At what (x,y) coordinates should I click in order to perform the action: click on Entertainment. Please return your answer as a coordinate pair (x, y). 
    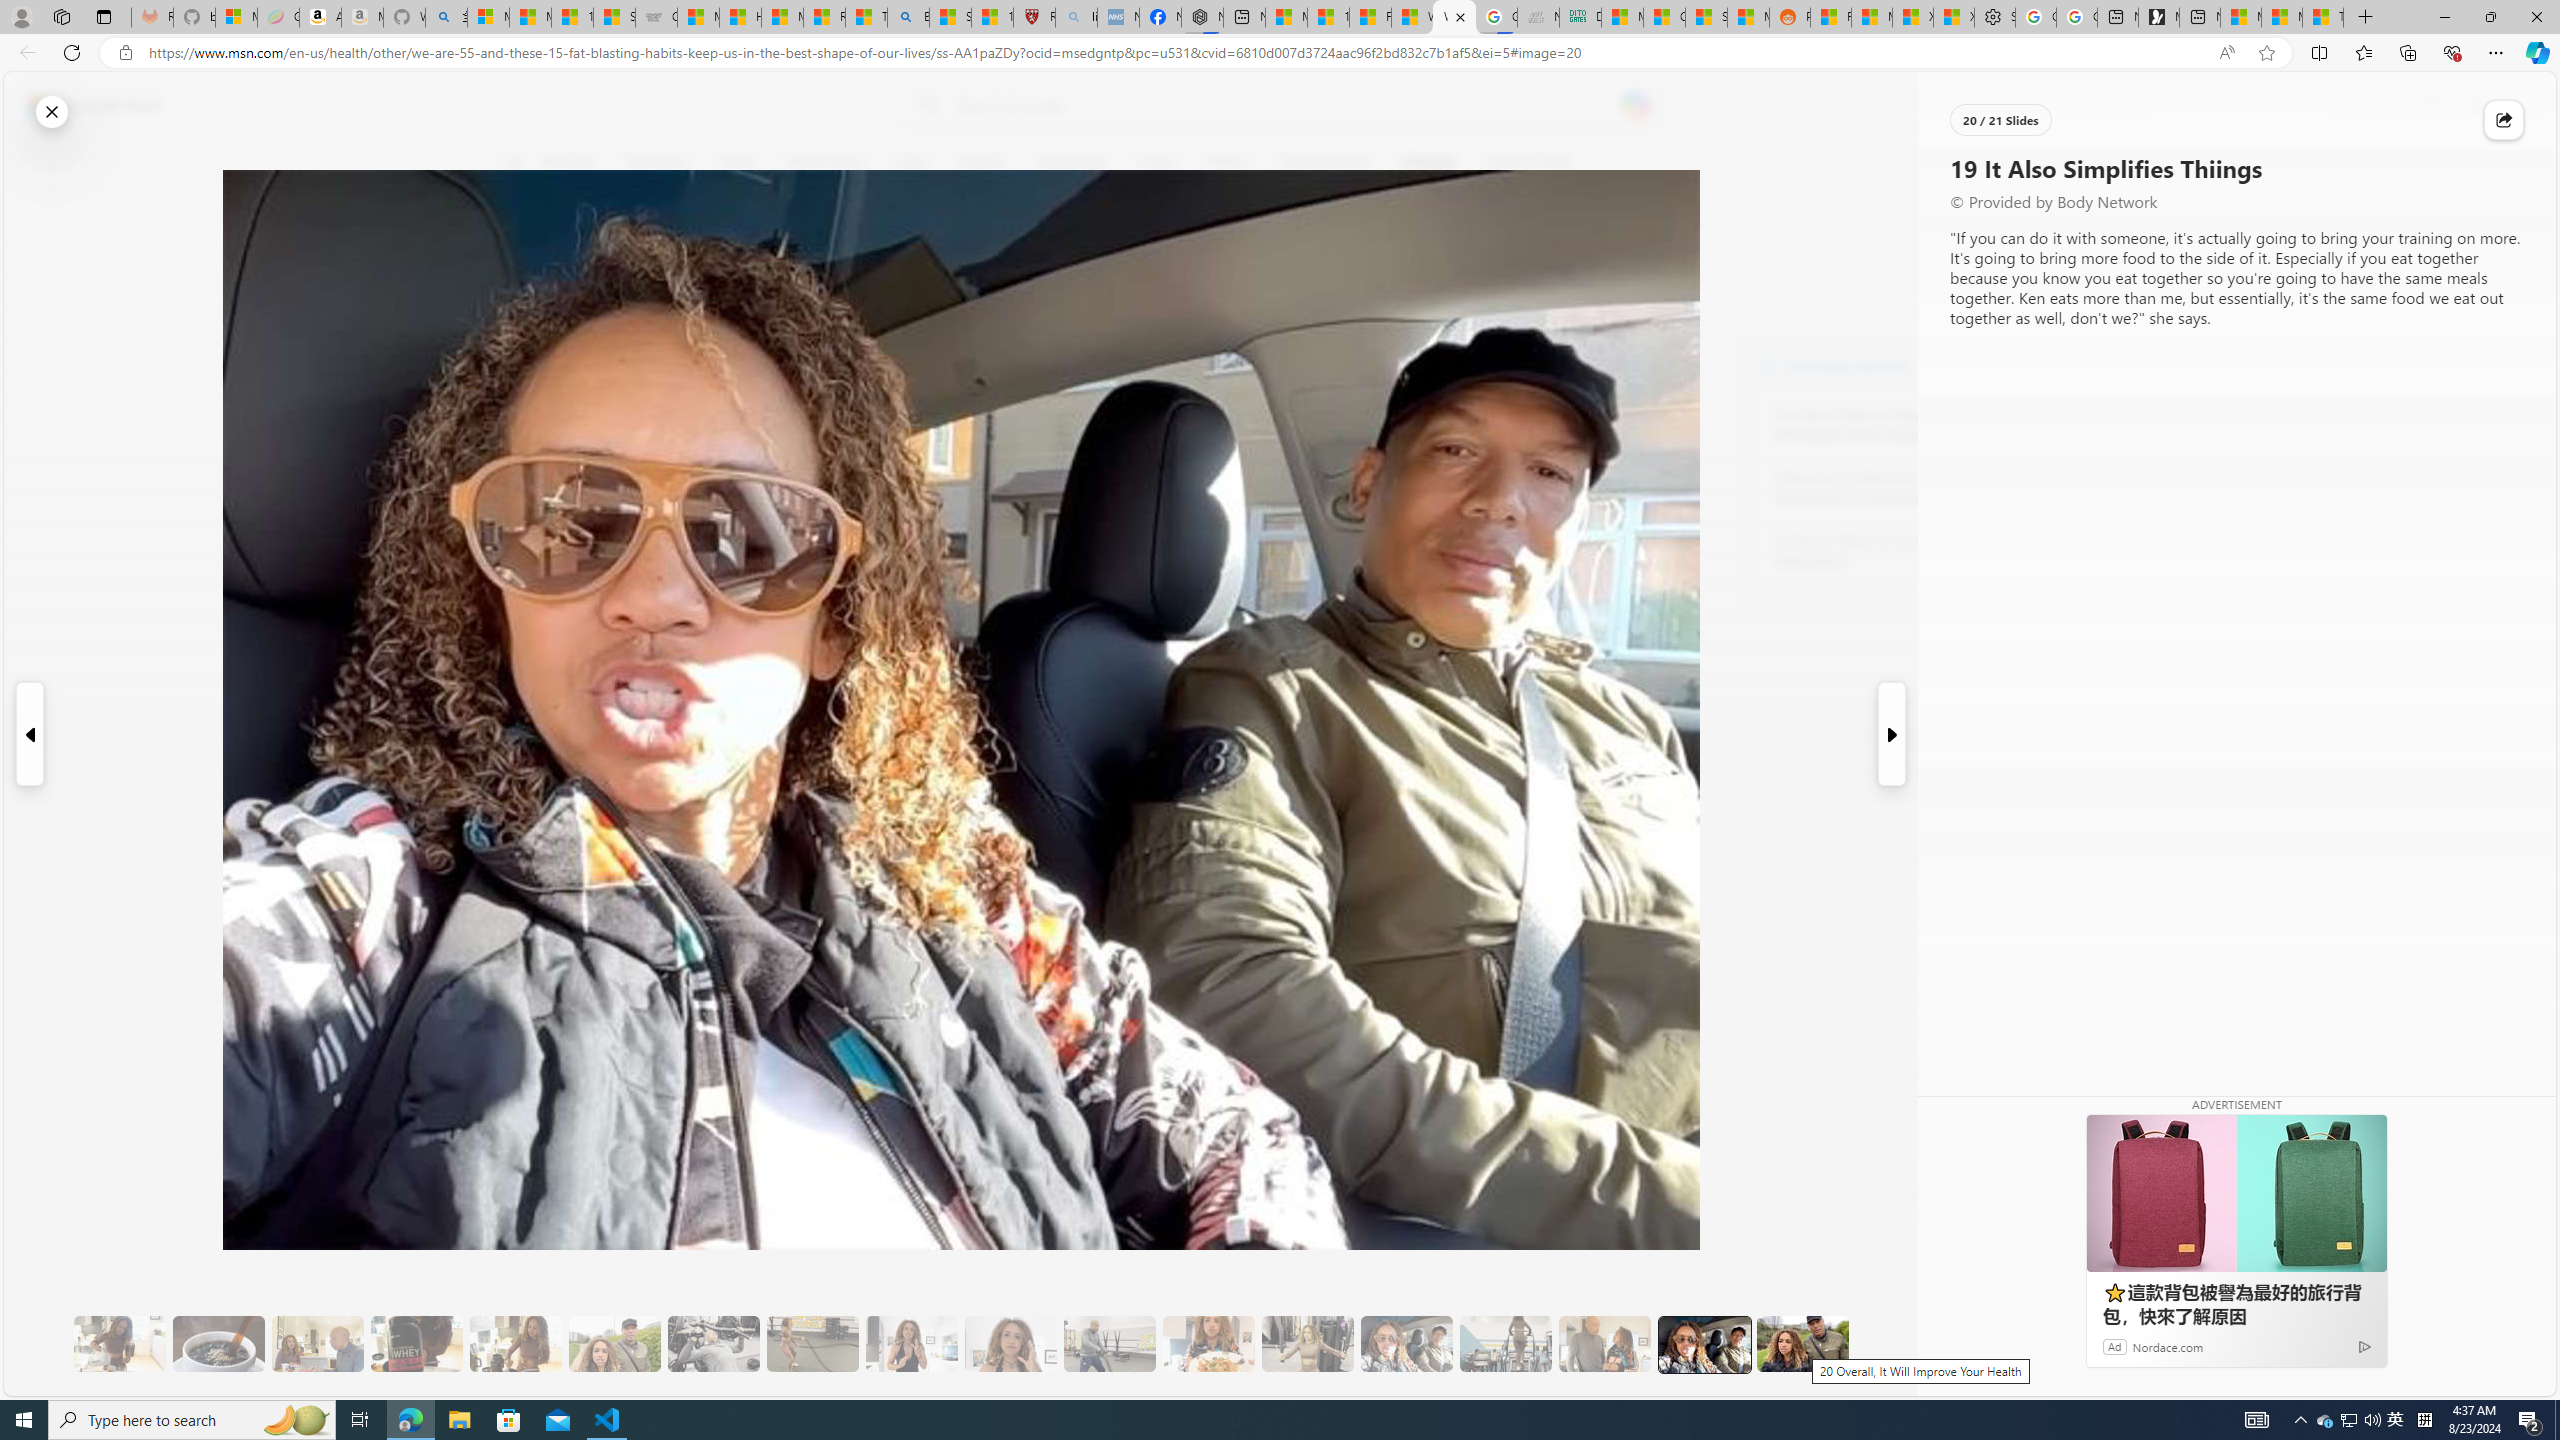
    Looking at the image, I should click on (1324, 163).